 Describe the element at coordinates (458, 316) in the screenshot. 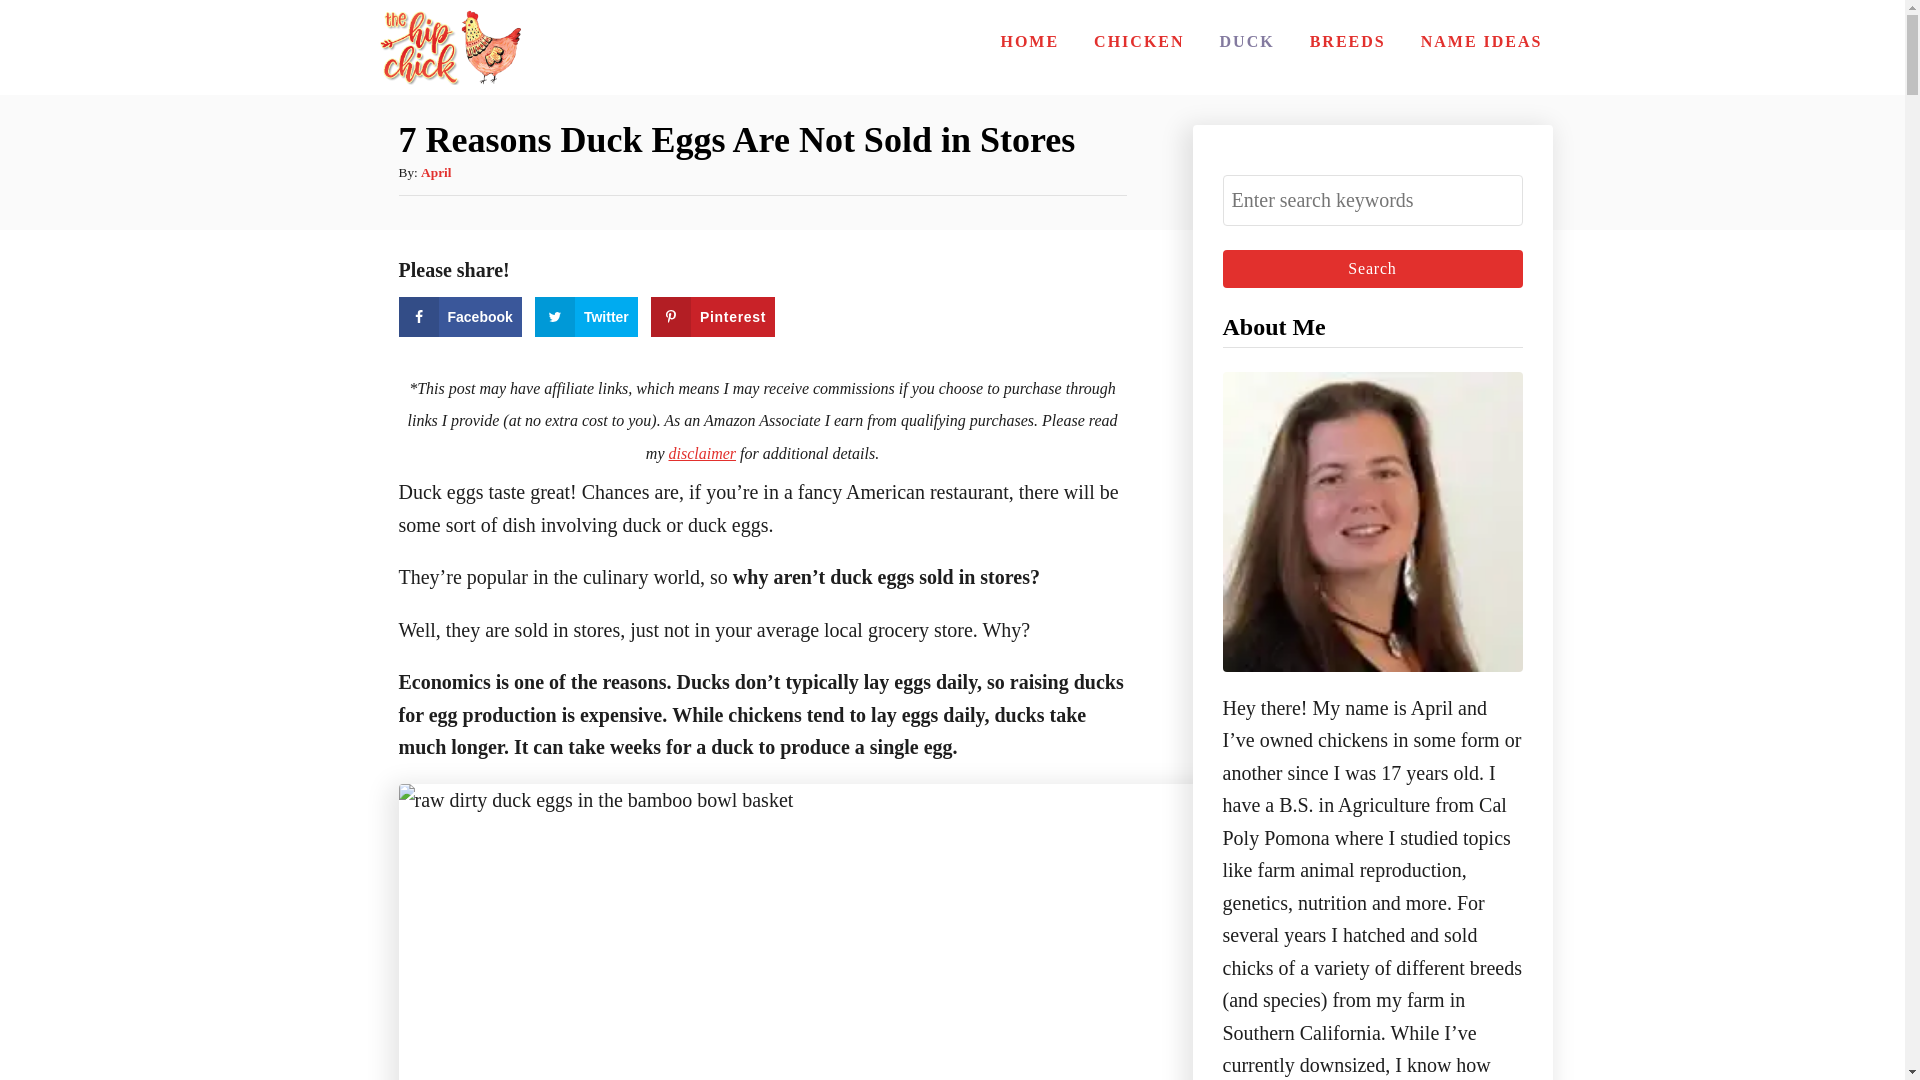

I see `Facebook` at that location.